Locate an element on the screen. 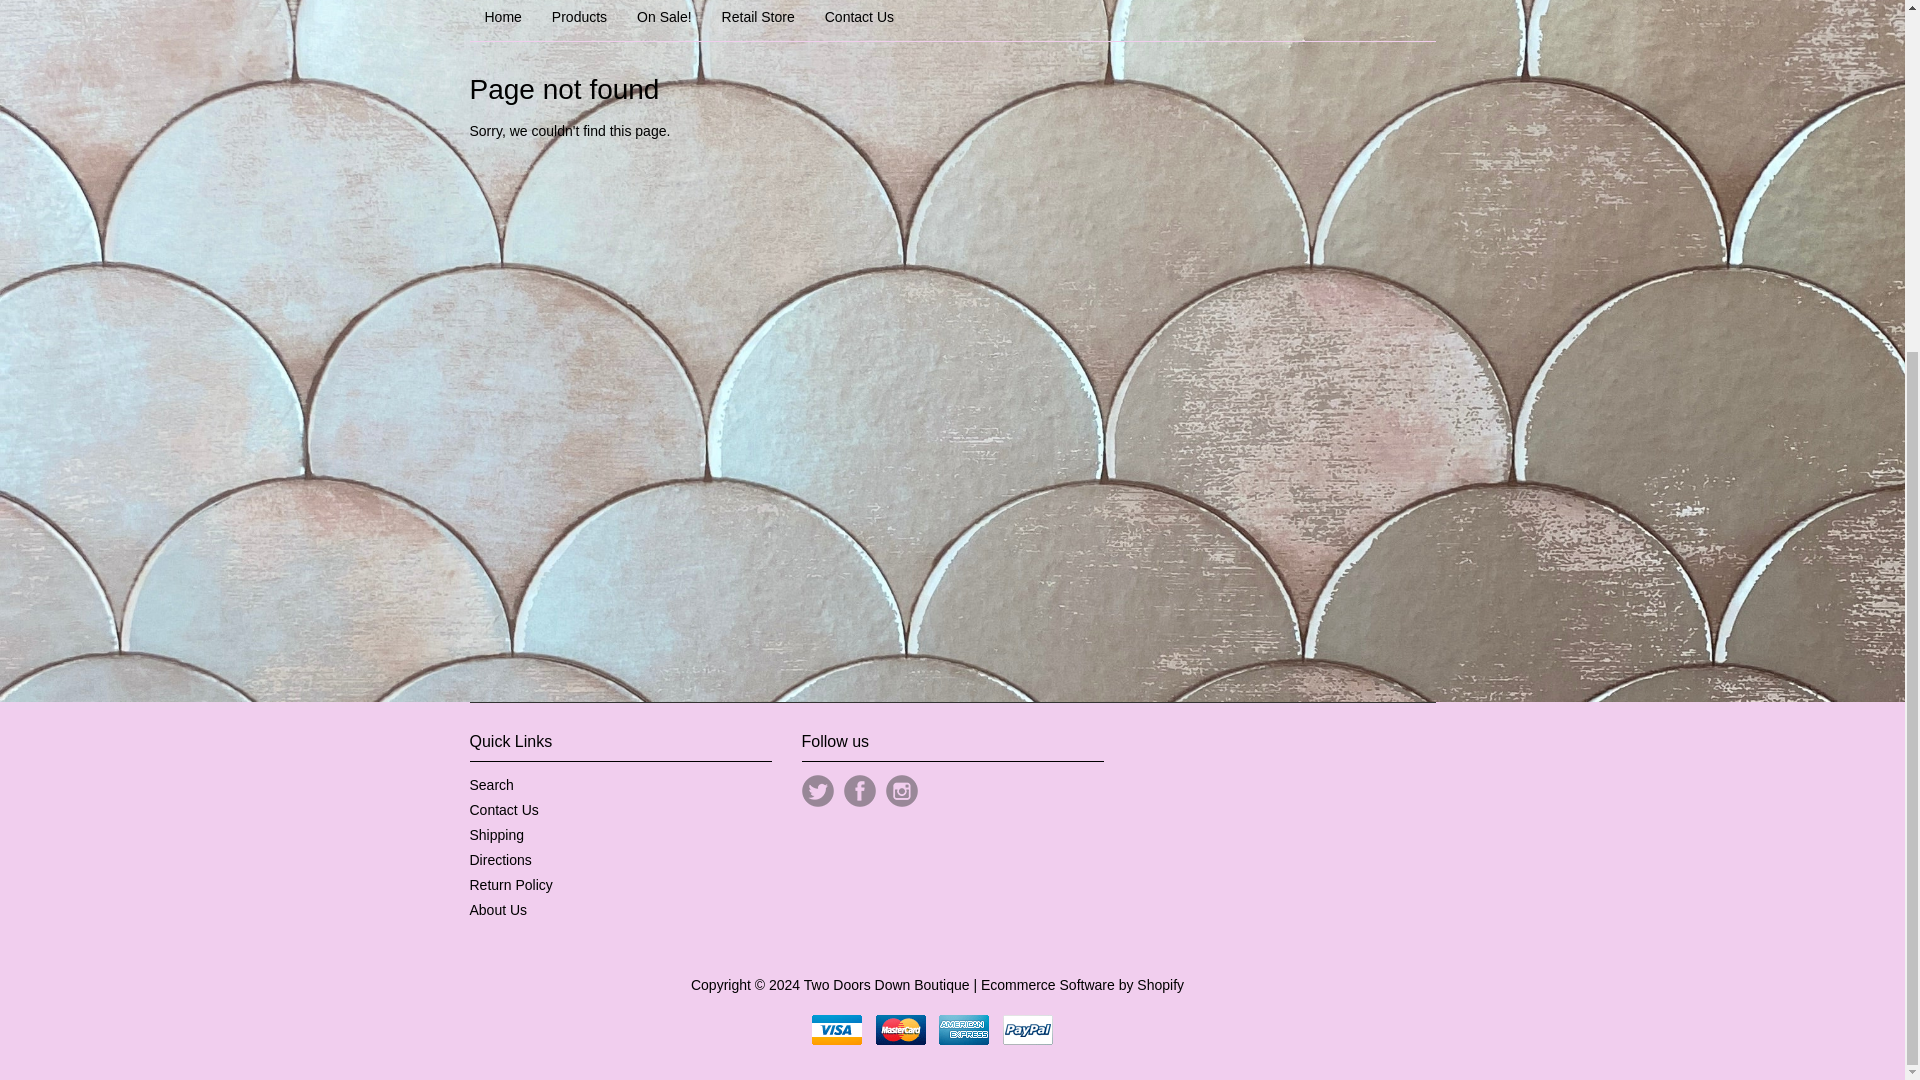 The height and width of the screenshot is (1080, 1920). Home is located at coordinates (504, 20).